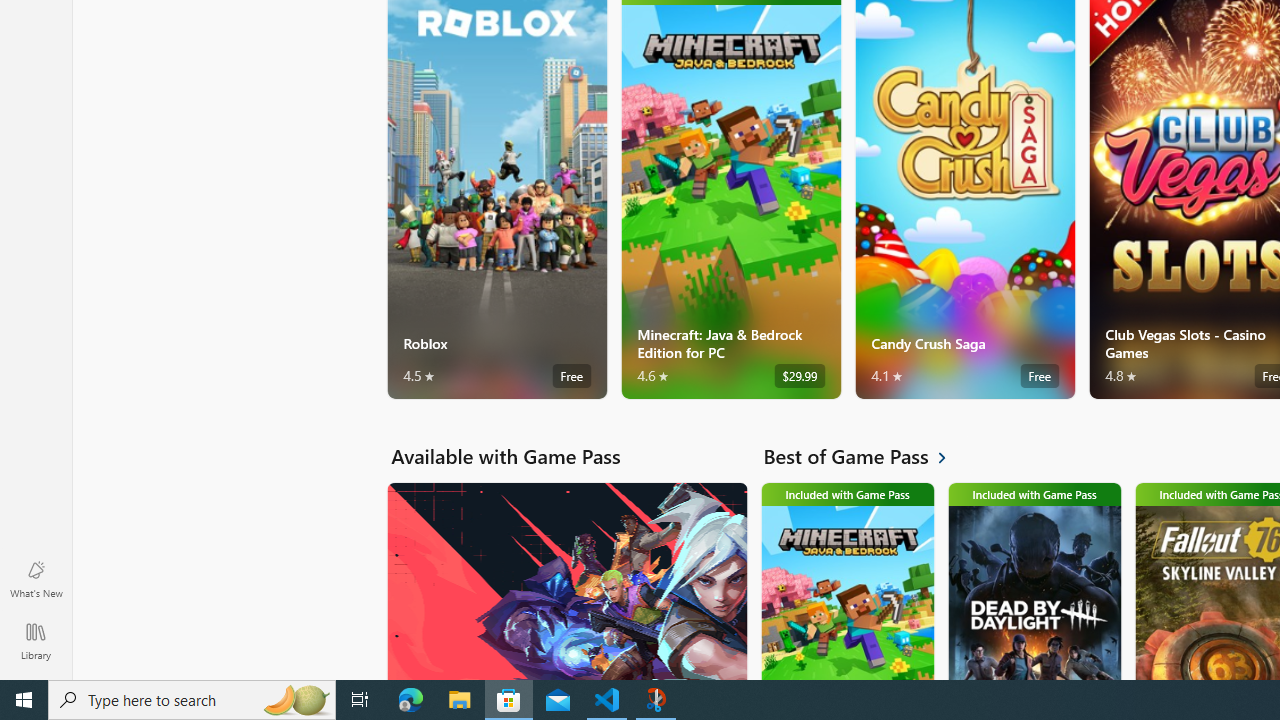 The width and height of the screenshot is (1280, 720). What do you see at coordinates (566, 580) in the screenshot?
I see `Available with Game Pass. VALORANT` at bounding box center [566, 580].